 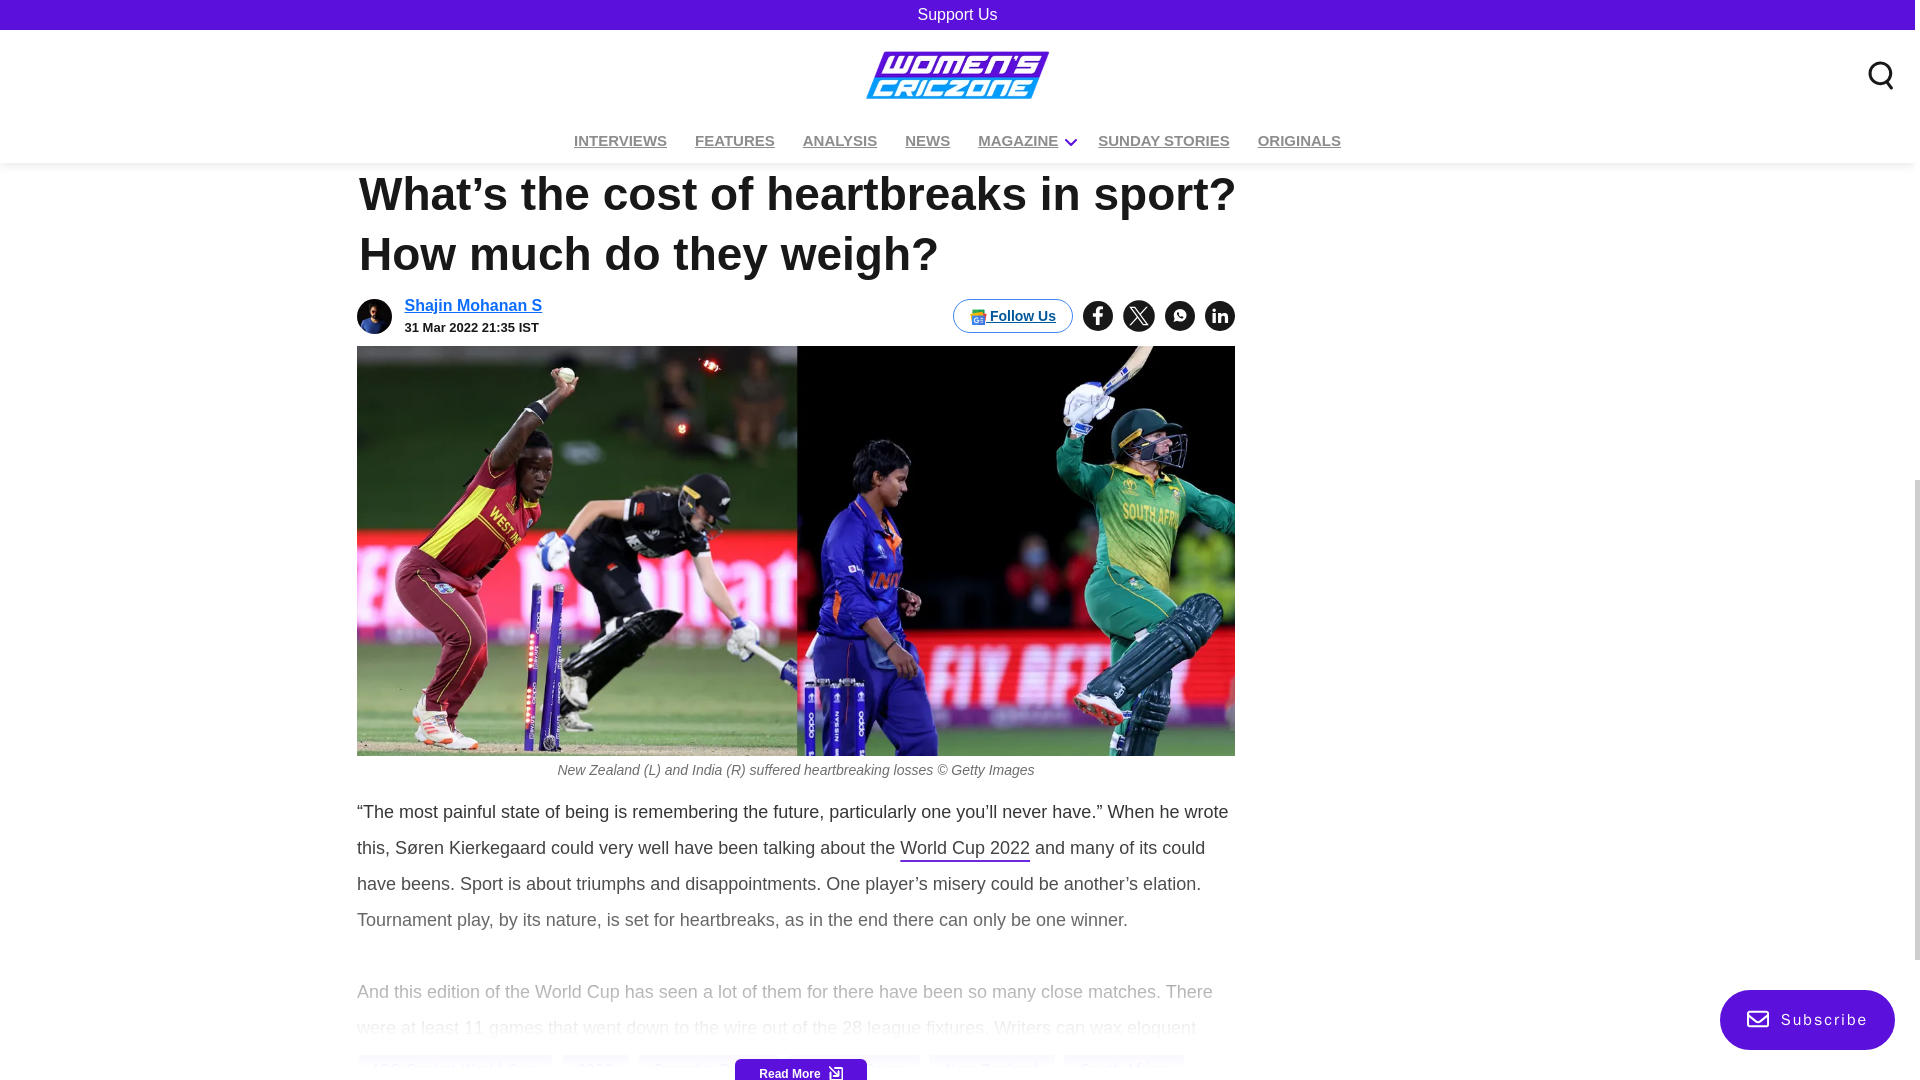 What do you see at coordinates (665, 9) in the screenshot?
I see `Shabnim Ismail` at bounding box center [665, 9].